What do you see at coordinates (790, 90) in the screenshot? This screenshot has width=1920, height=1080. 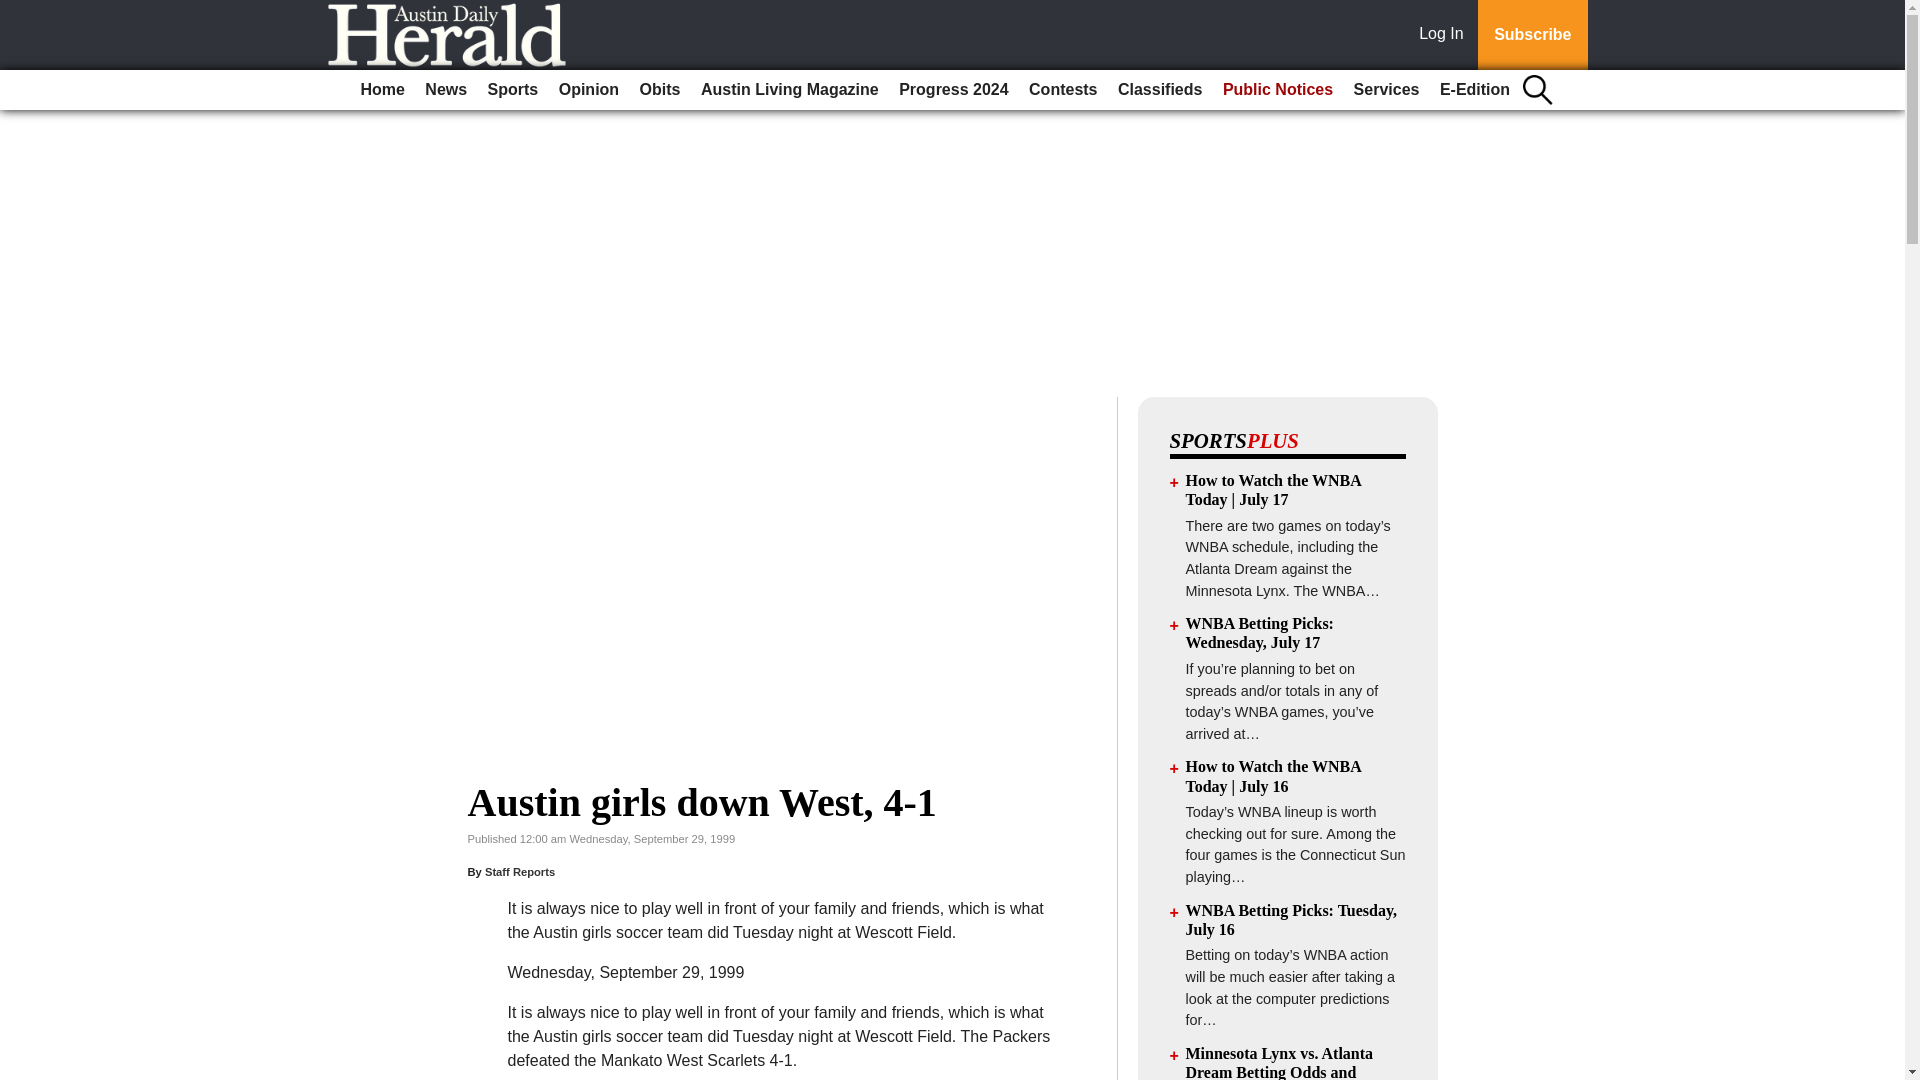 I see `Austin Living Magazine` at bounding box center [790, 90].